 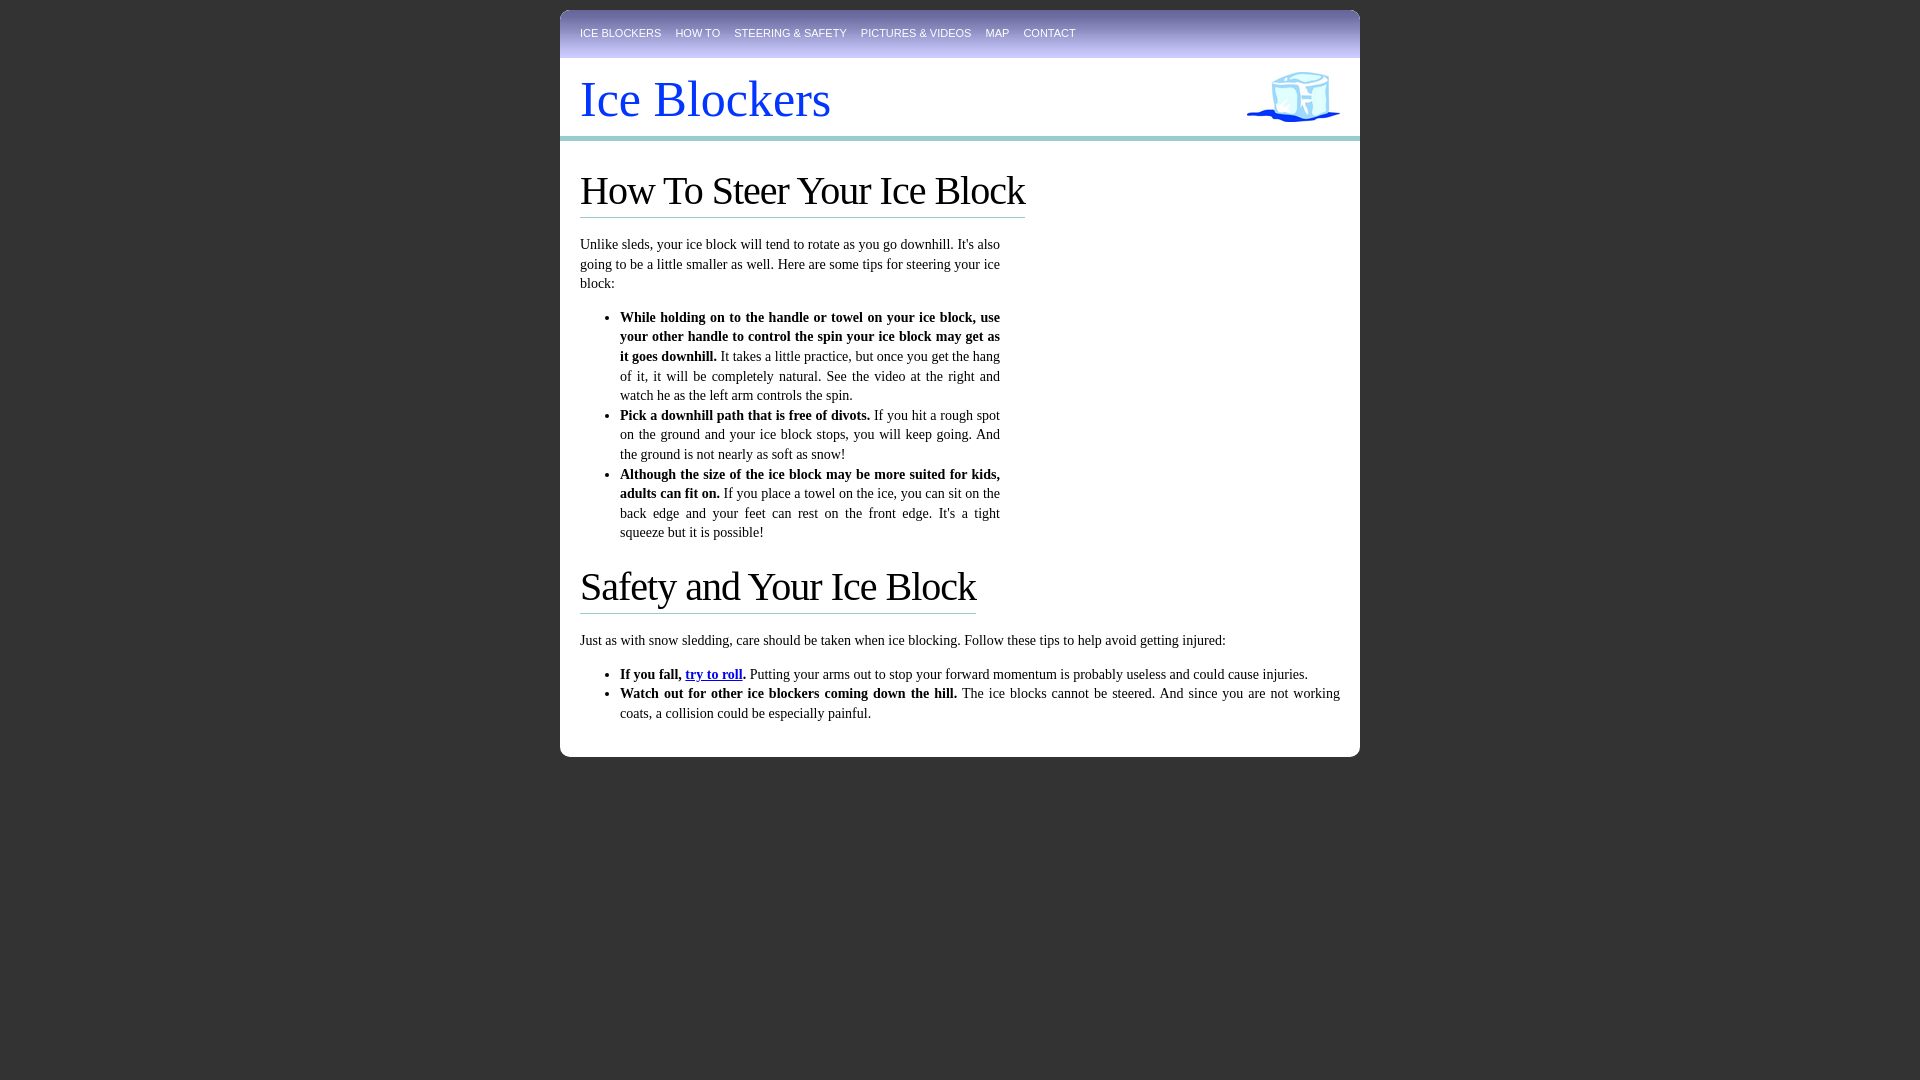 What do you see at coordinates (1054, 32) in the screenshot?
I see `CONTACT` at bounding box center [1054, 32].